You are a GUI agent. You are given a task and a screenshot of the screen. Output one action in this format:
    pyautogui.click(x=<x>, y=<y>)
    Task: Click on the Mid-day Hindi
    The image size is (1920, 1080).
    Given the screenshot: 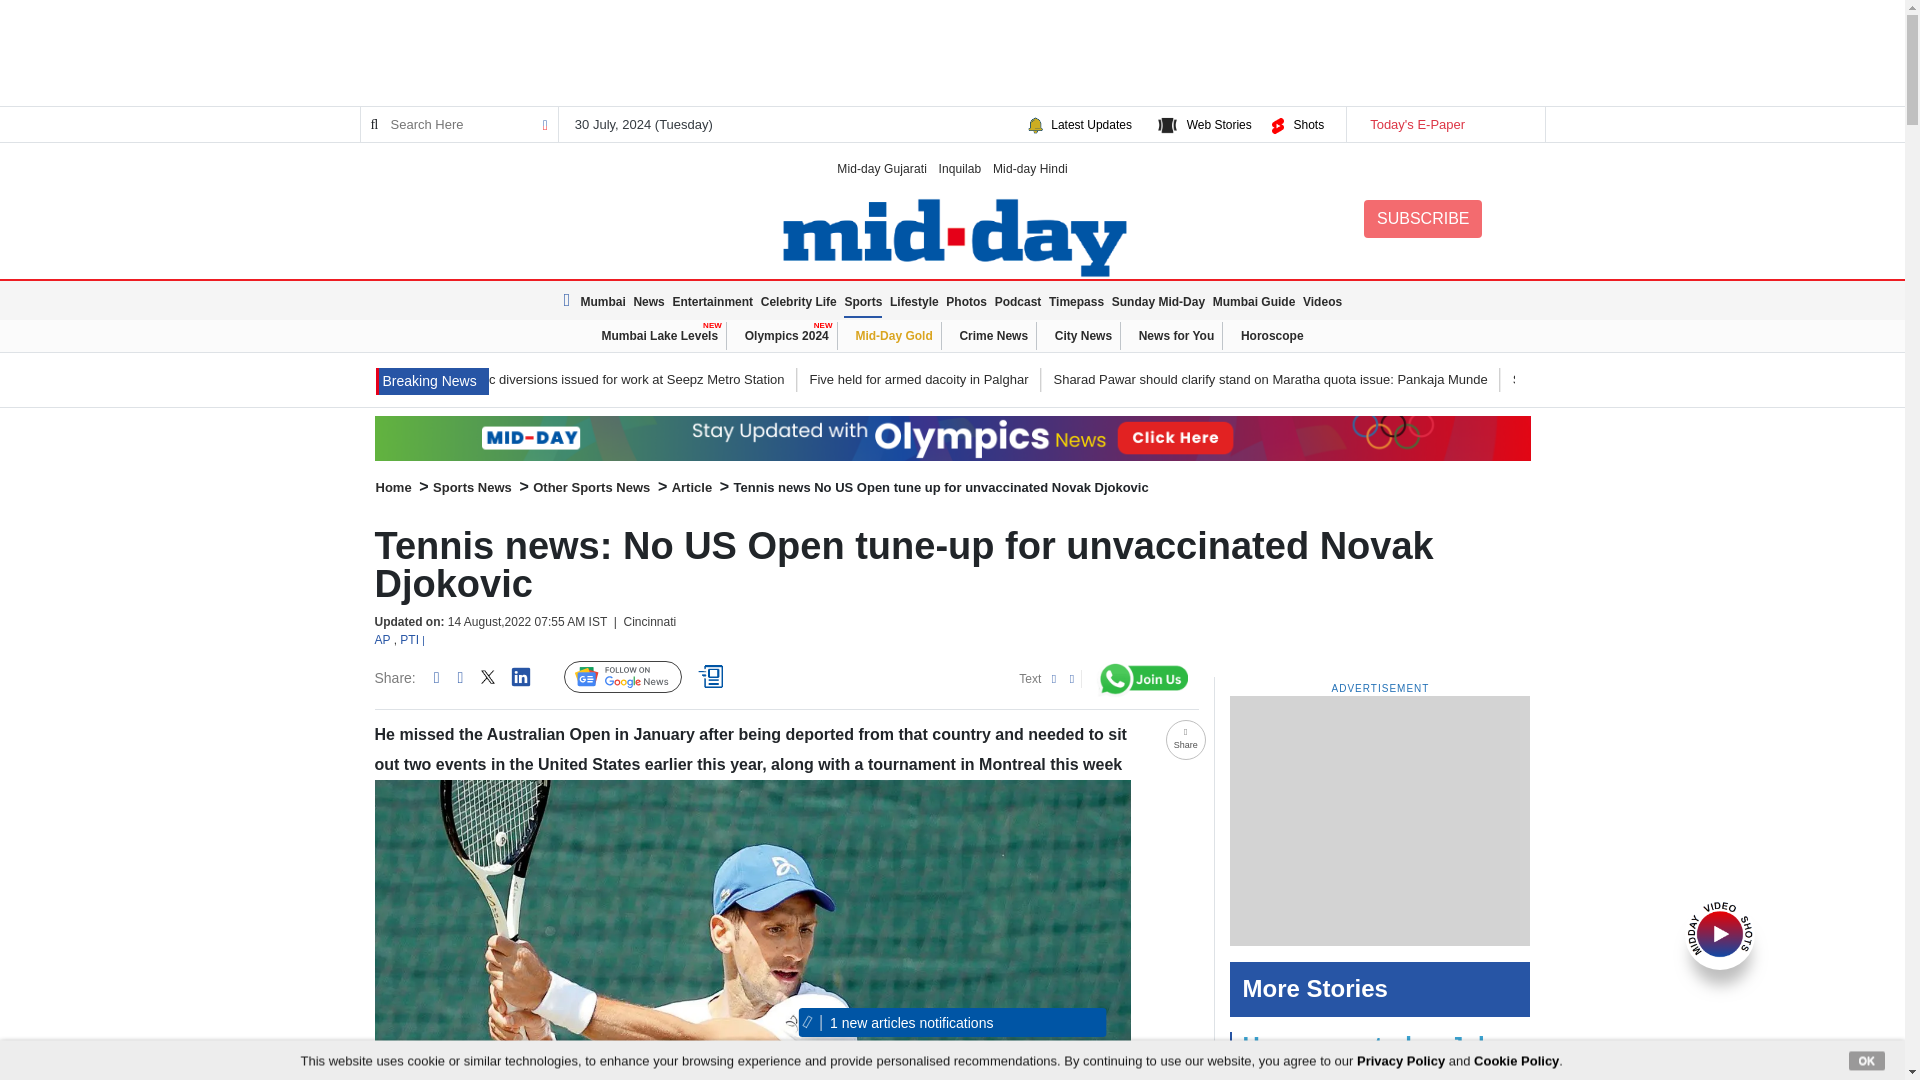 What is the action you would take?
    pyautogui.click(x=1030, y=168)
    